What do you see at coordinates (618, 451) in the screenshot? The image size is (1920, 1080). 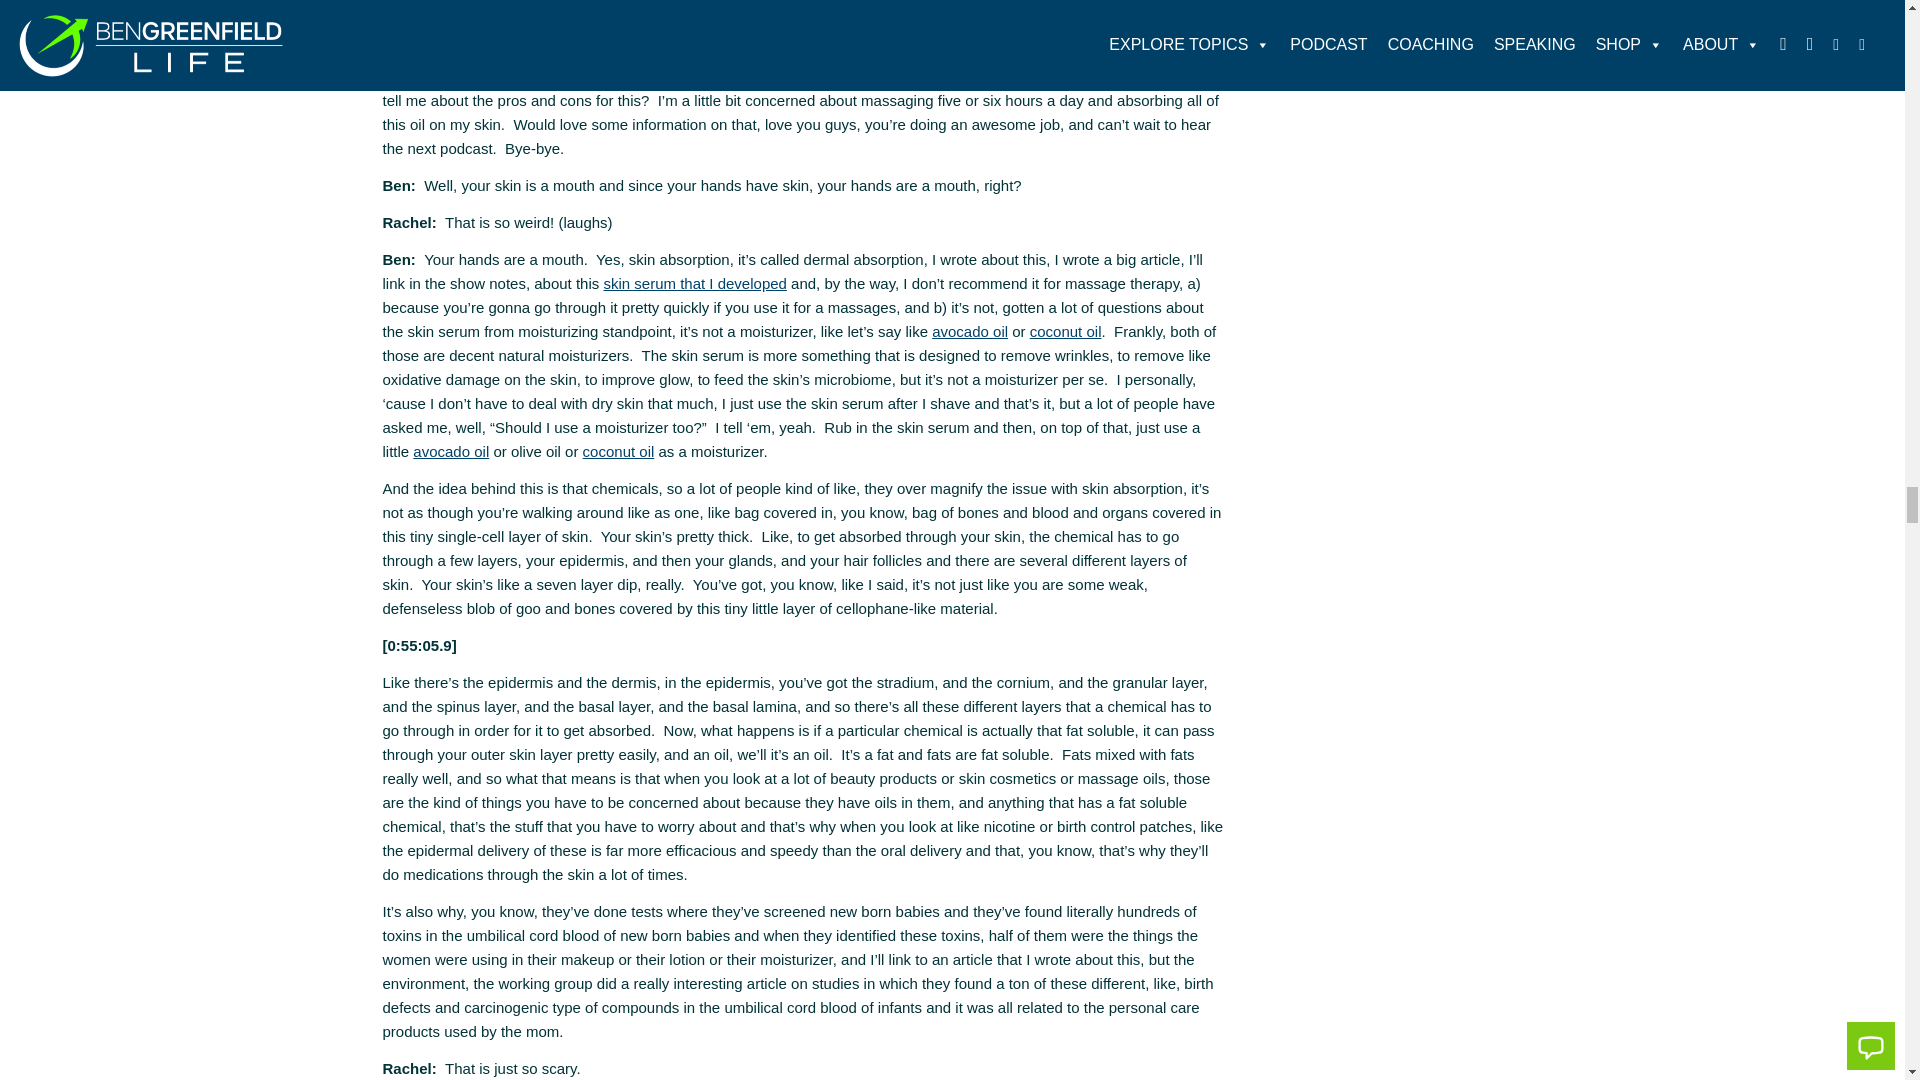 I see `Coconut Oil Amazon` at bounding box center [618, 451].